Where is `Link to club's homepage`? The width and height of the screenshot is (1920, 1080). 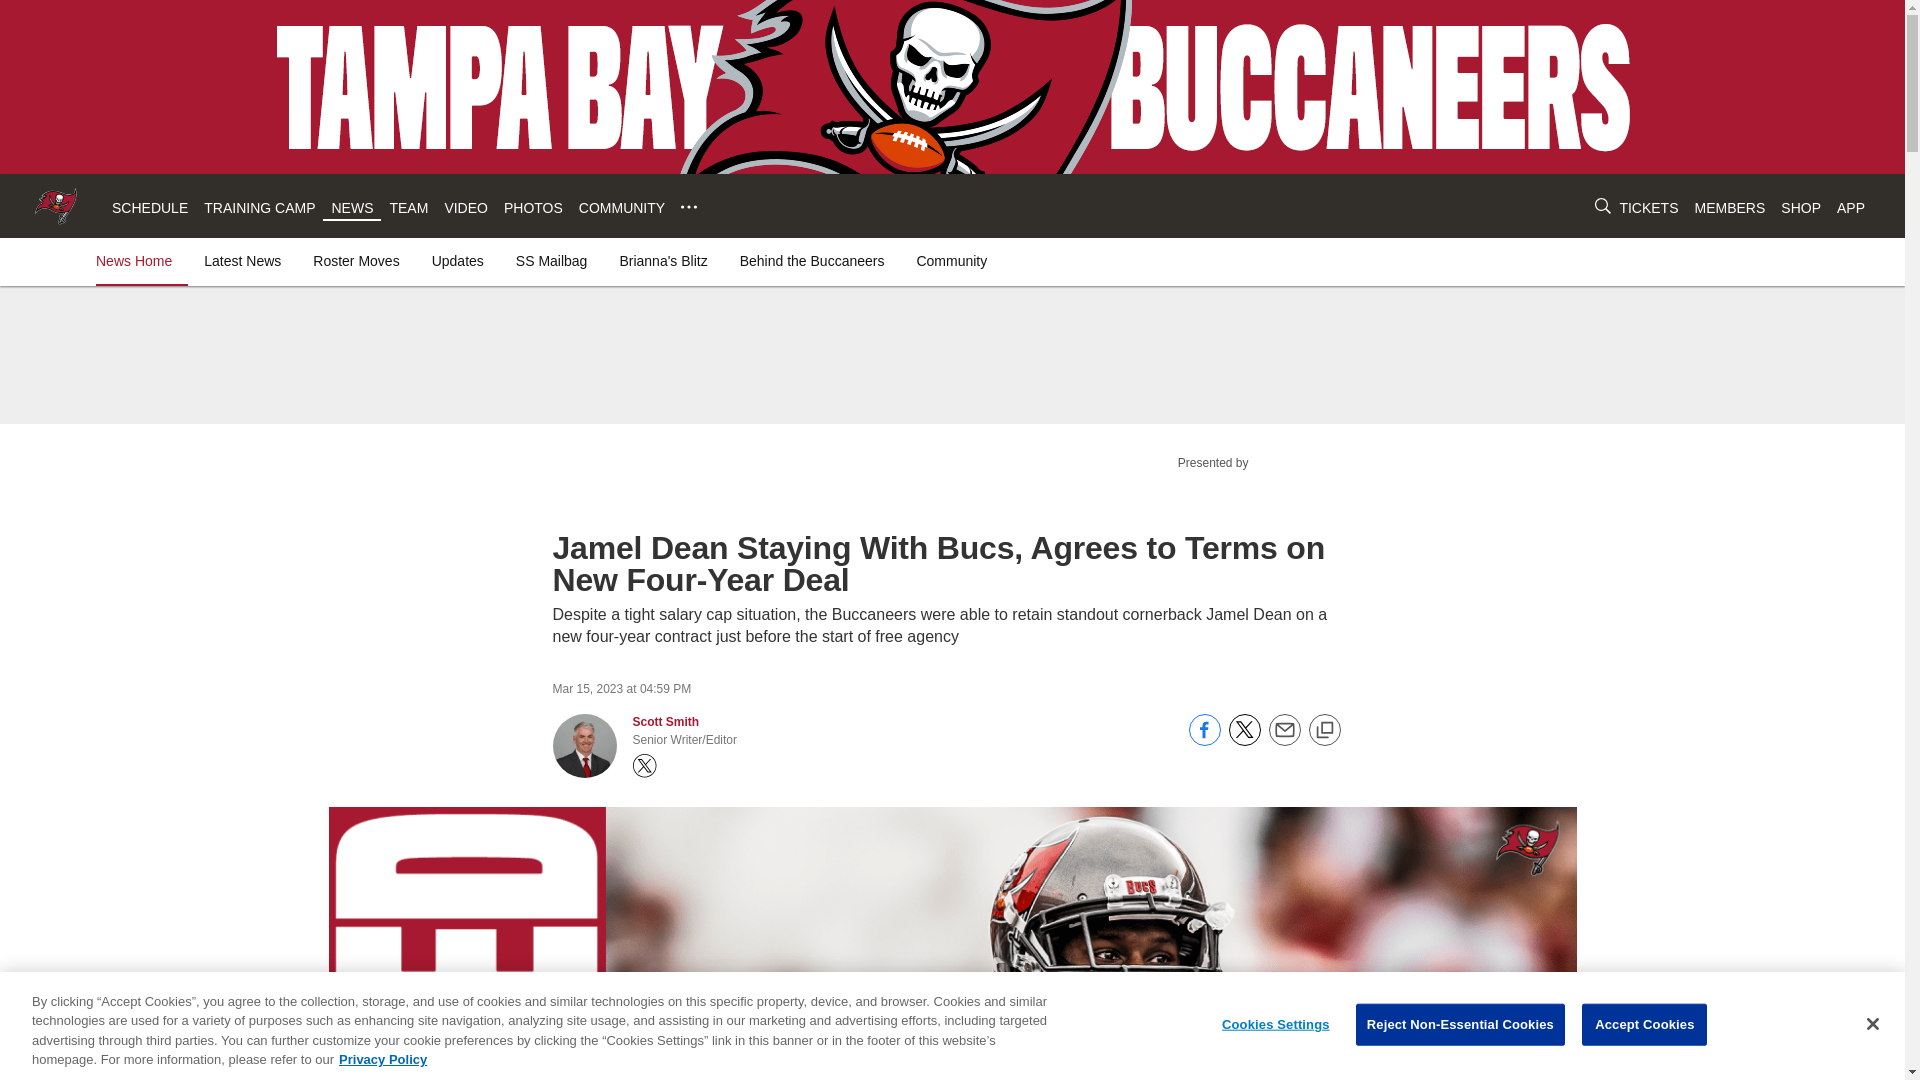
Link to club's homepage is located at coordinates (56, 206).